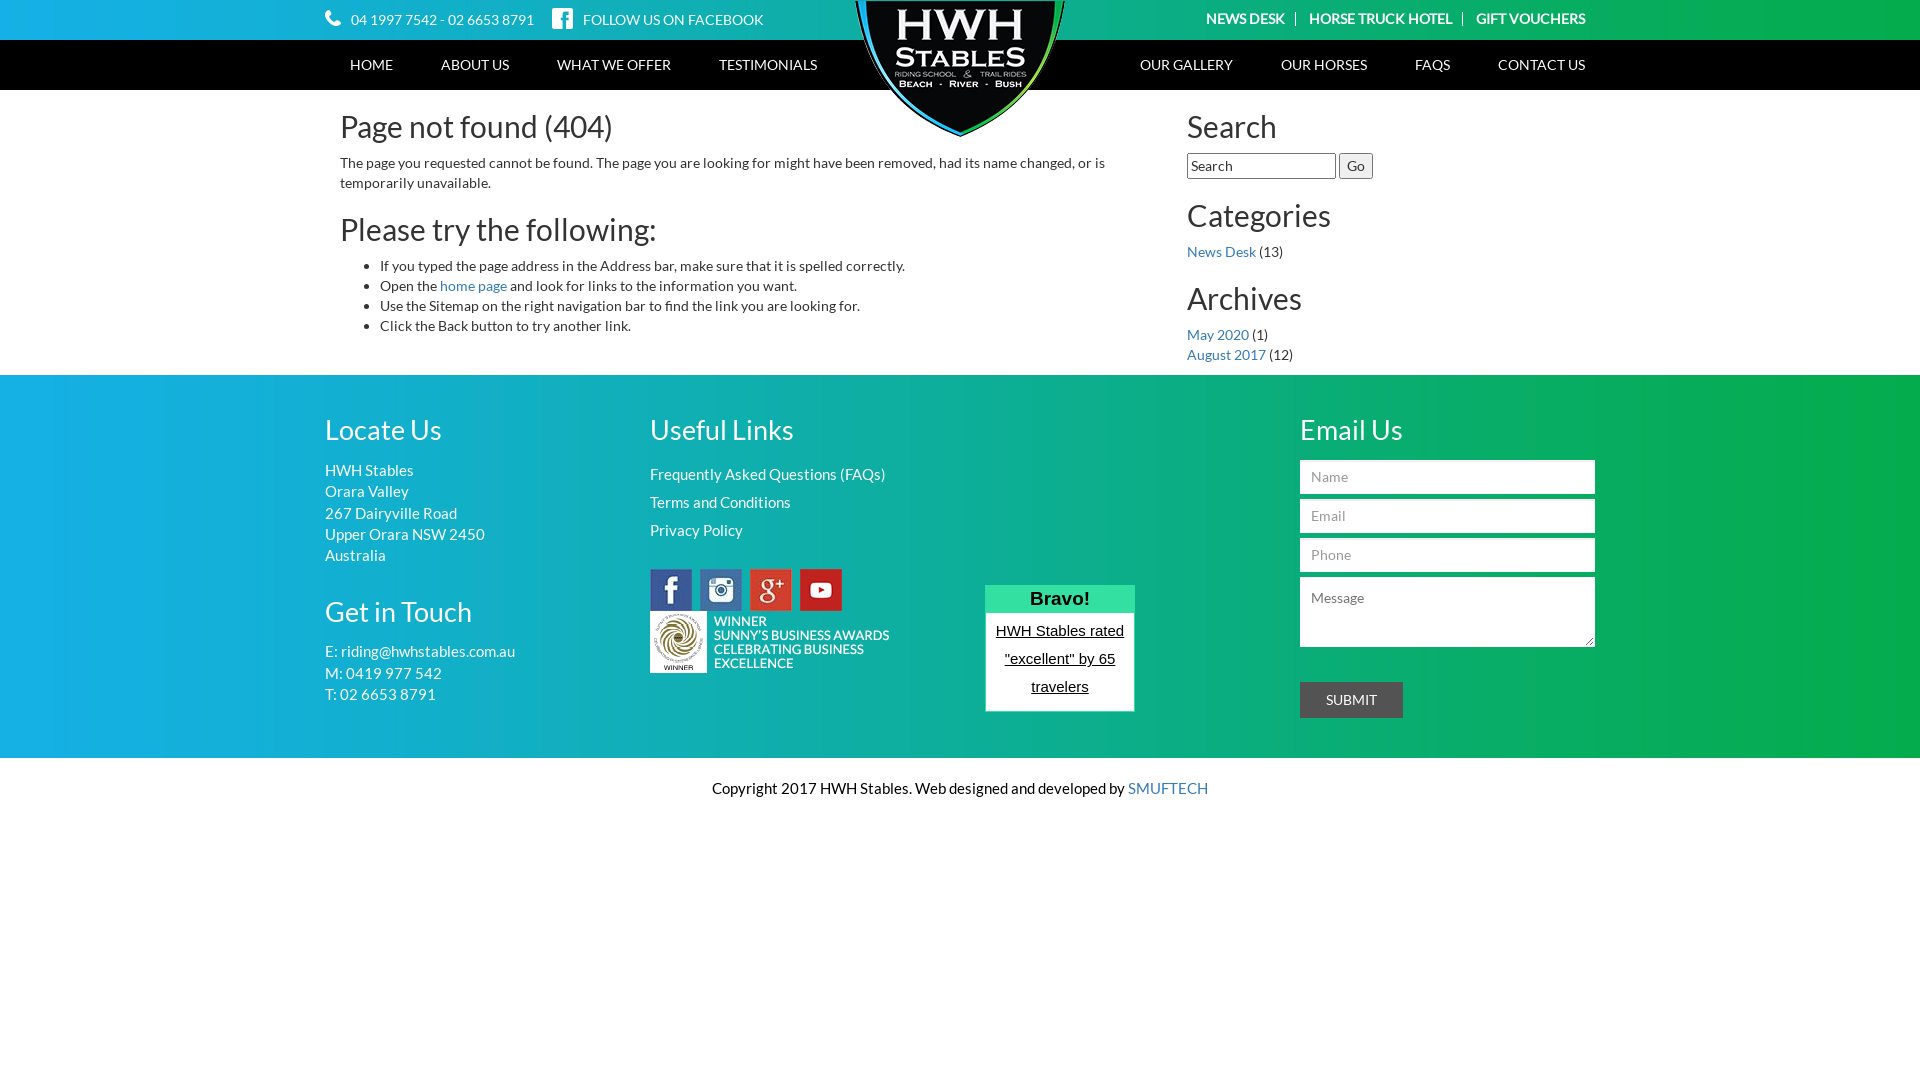  Describe the element at coordinates (720, 502) in the screenshot. I see `Terms and Conditions` at that location.